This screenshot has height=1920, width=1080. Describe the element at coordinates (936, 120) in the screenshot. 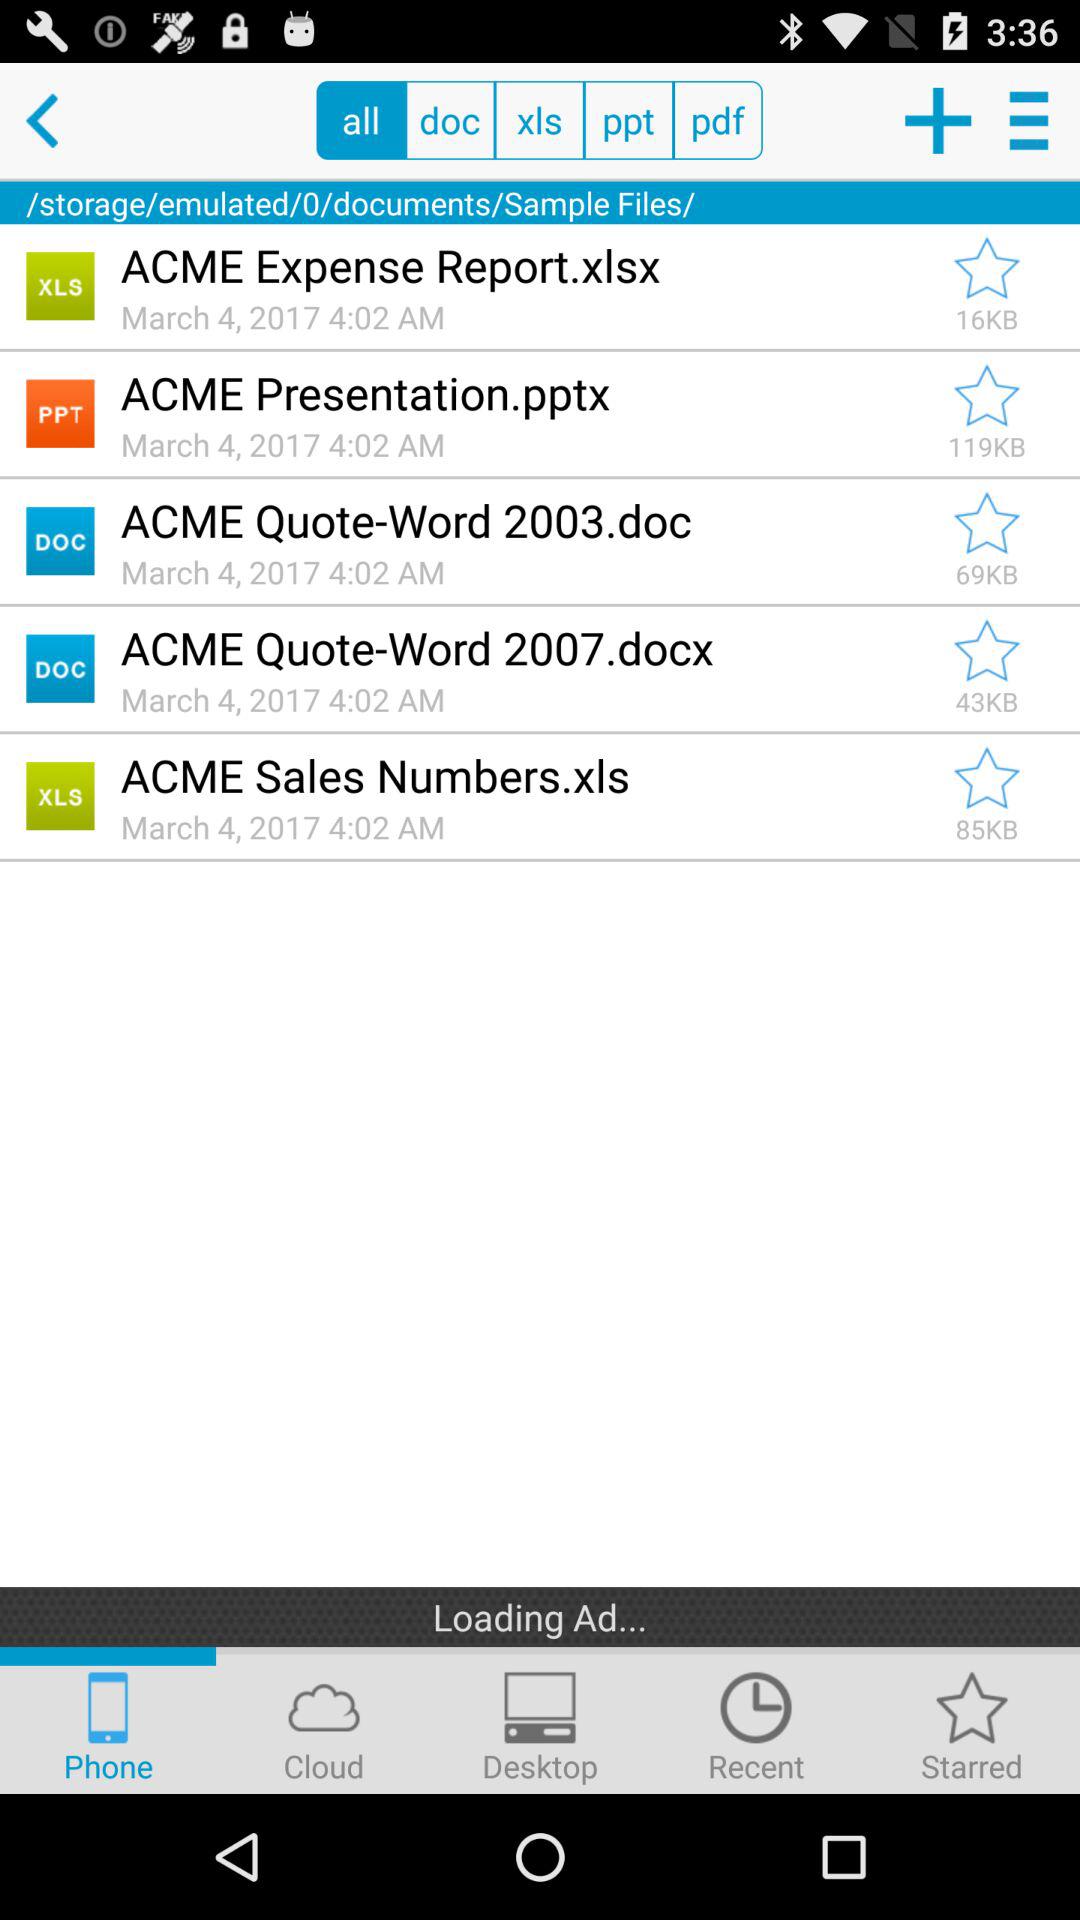

I see `create new document` at that location.